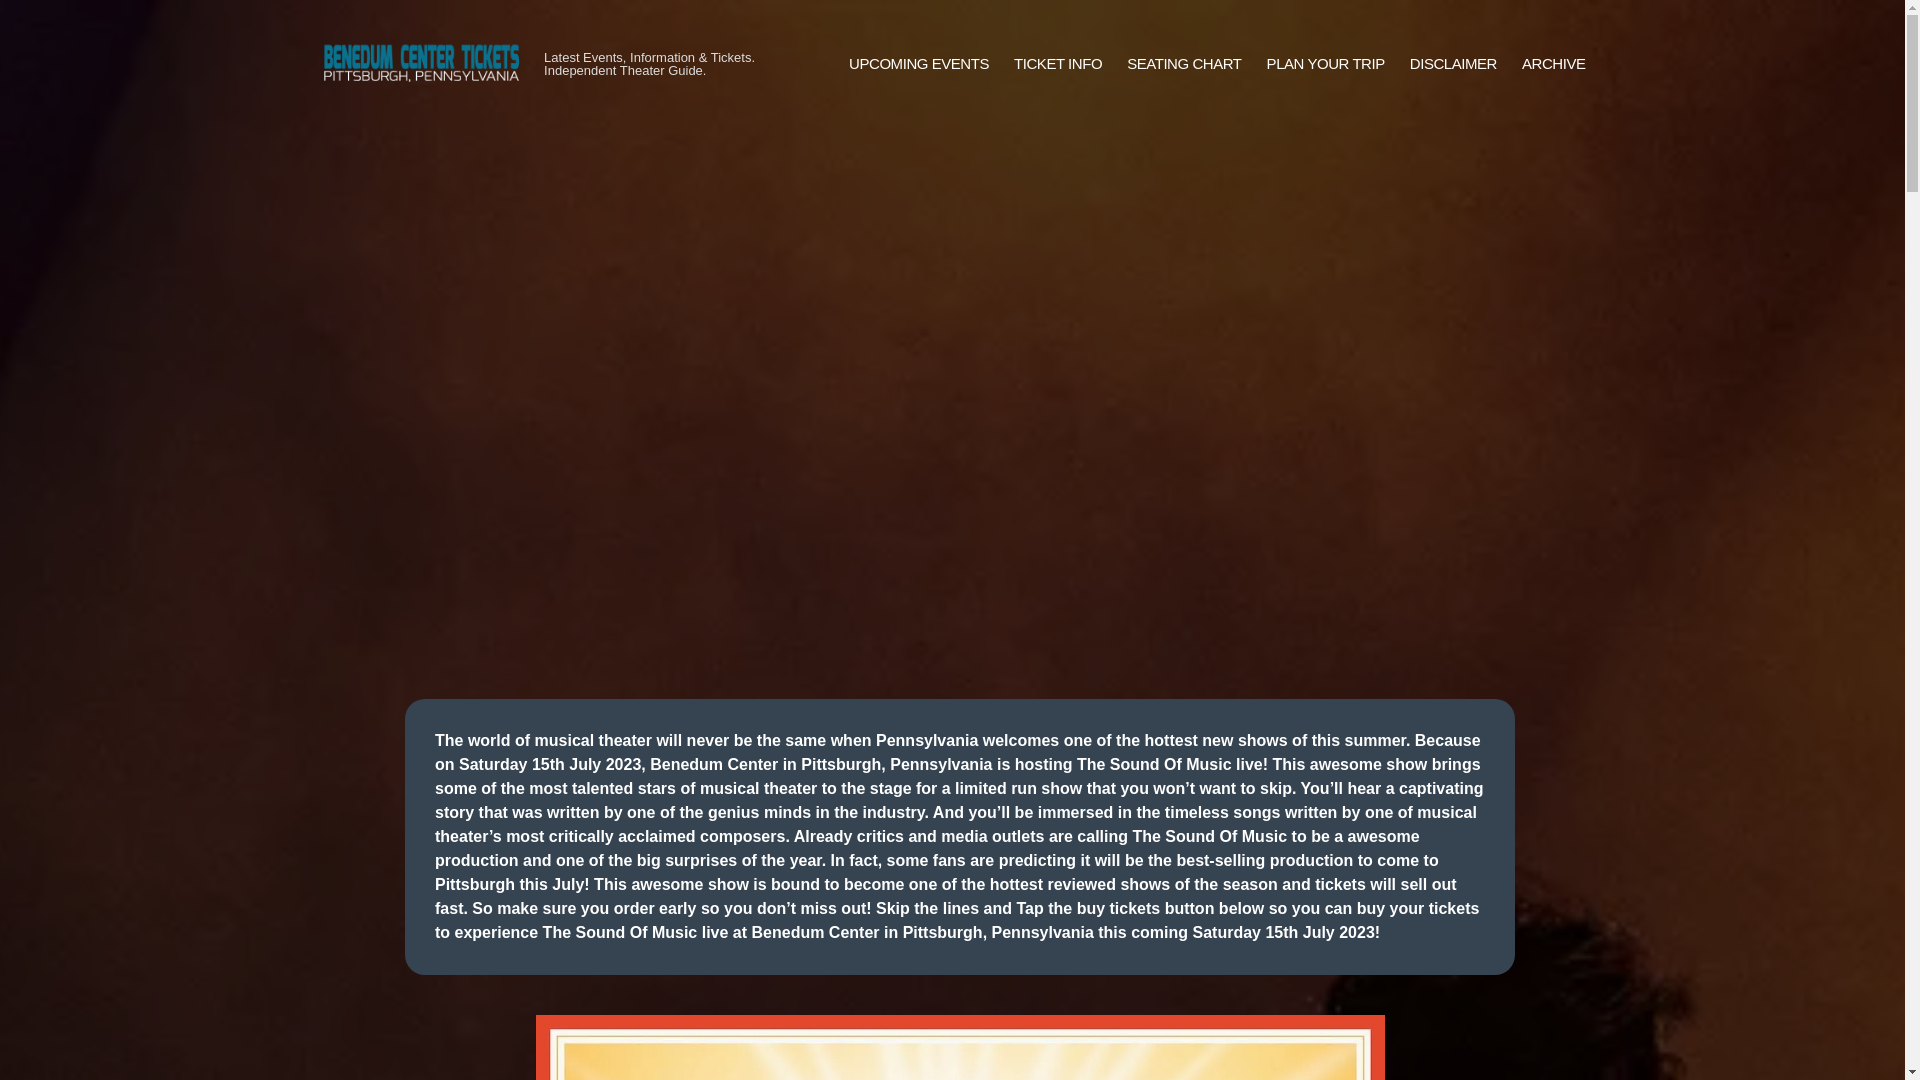 This screenshot has height=1080, width=1920. I want to click on ARCHIVE, so click(1554, 64).